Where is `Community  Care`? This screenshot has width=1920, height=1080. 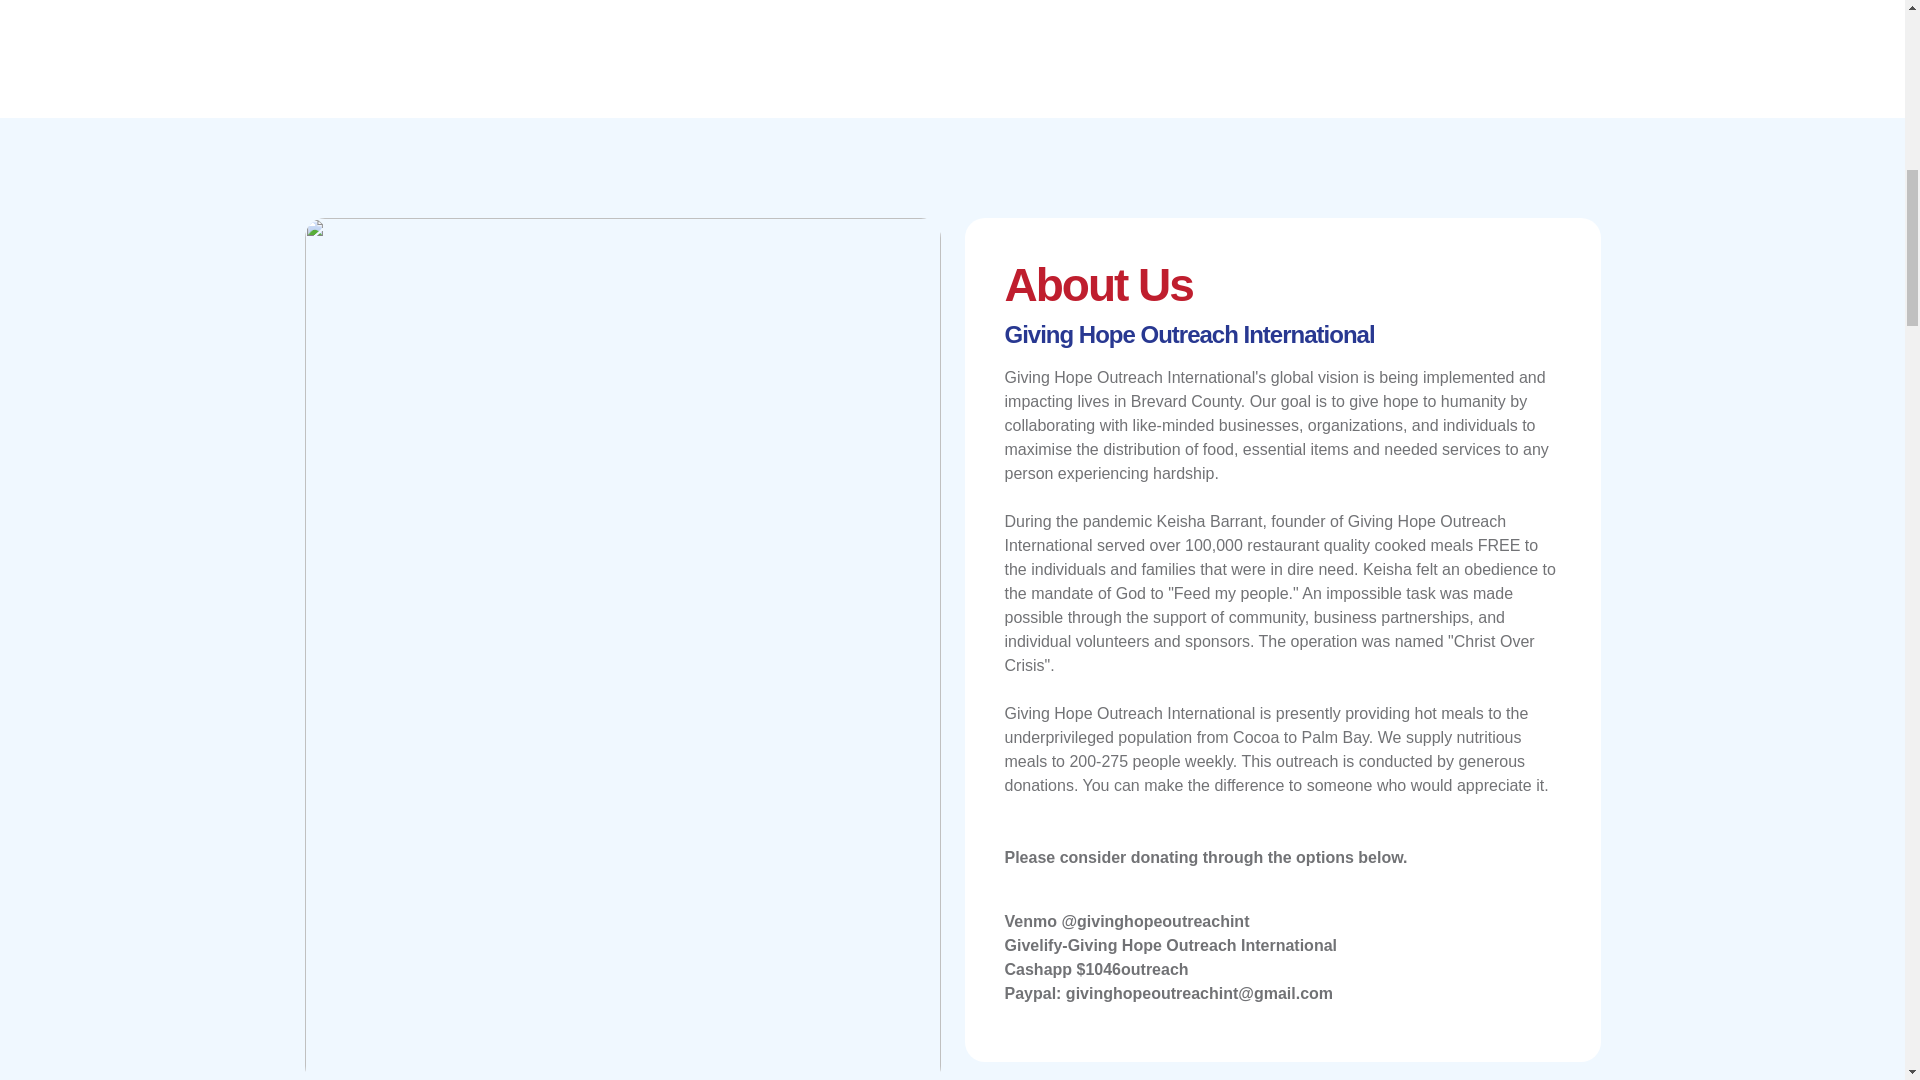
Community  Care is located at coordinates (787, 2).